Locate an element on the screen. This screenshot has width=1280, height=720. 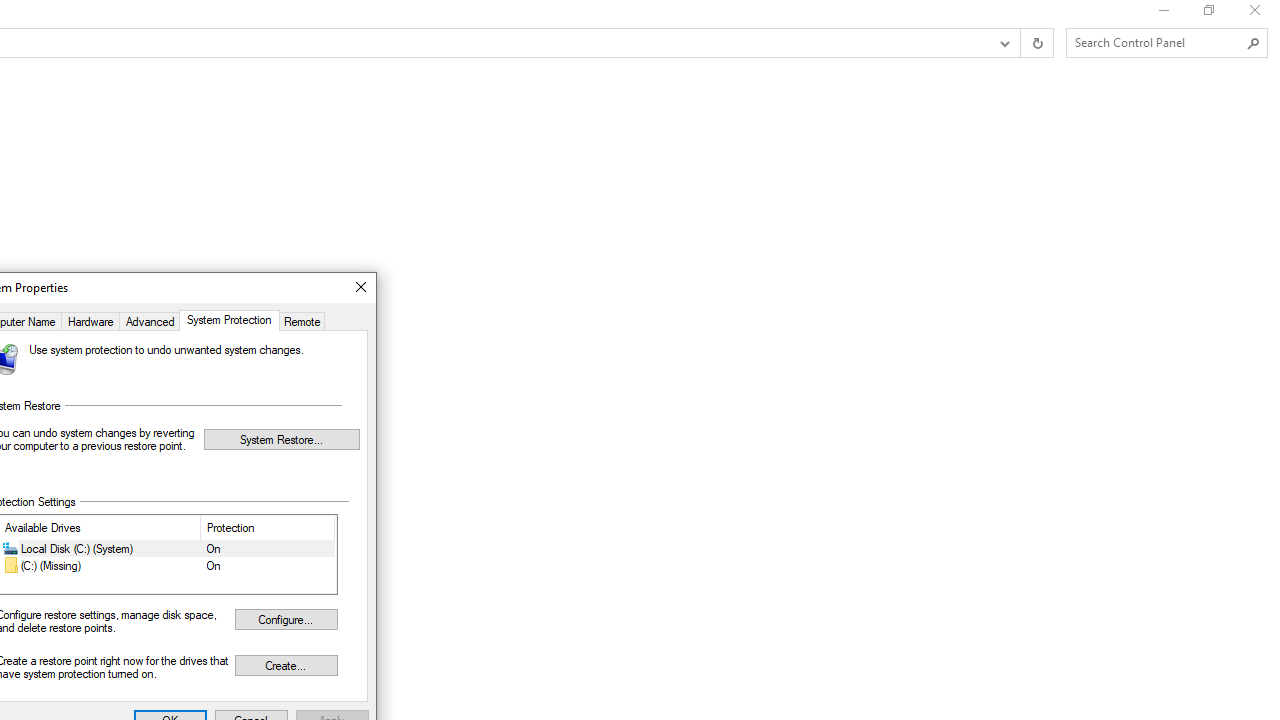
Configure... is located at coordinates (286, 618).